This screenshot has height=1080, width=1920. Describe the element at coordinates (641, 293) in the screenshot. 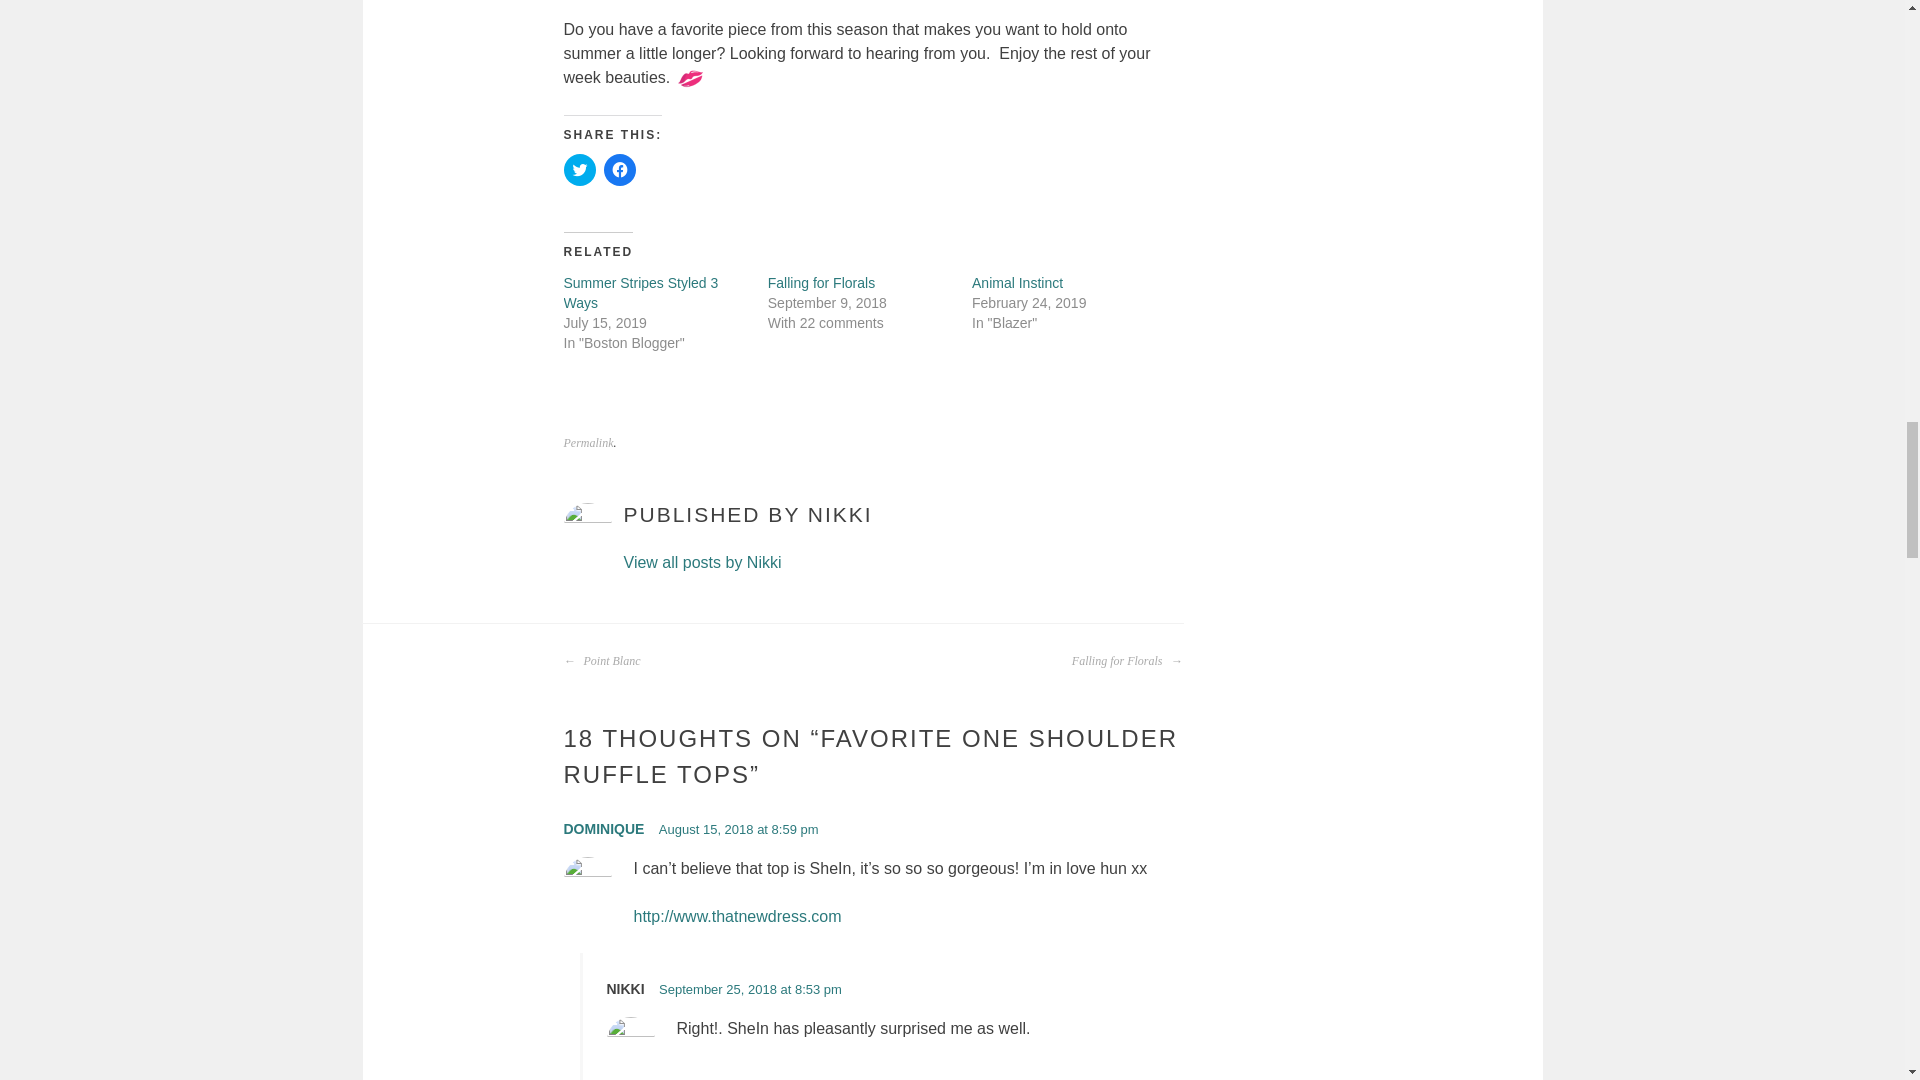

I see `Summer Stripes Styled 3 Ways` at that location.